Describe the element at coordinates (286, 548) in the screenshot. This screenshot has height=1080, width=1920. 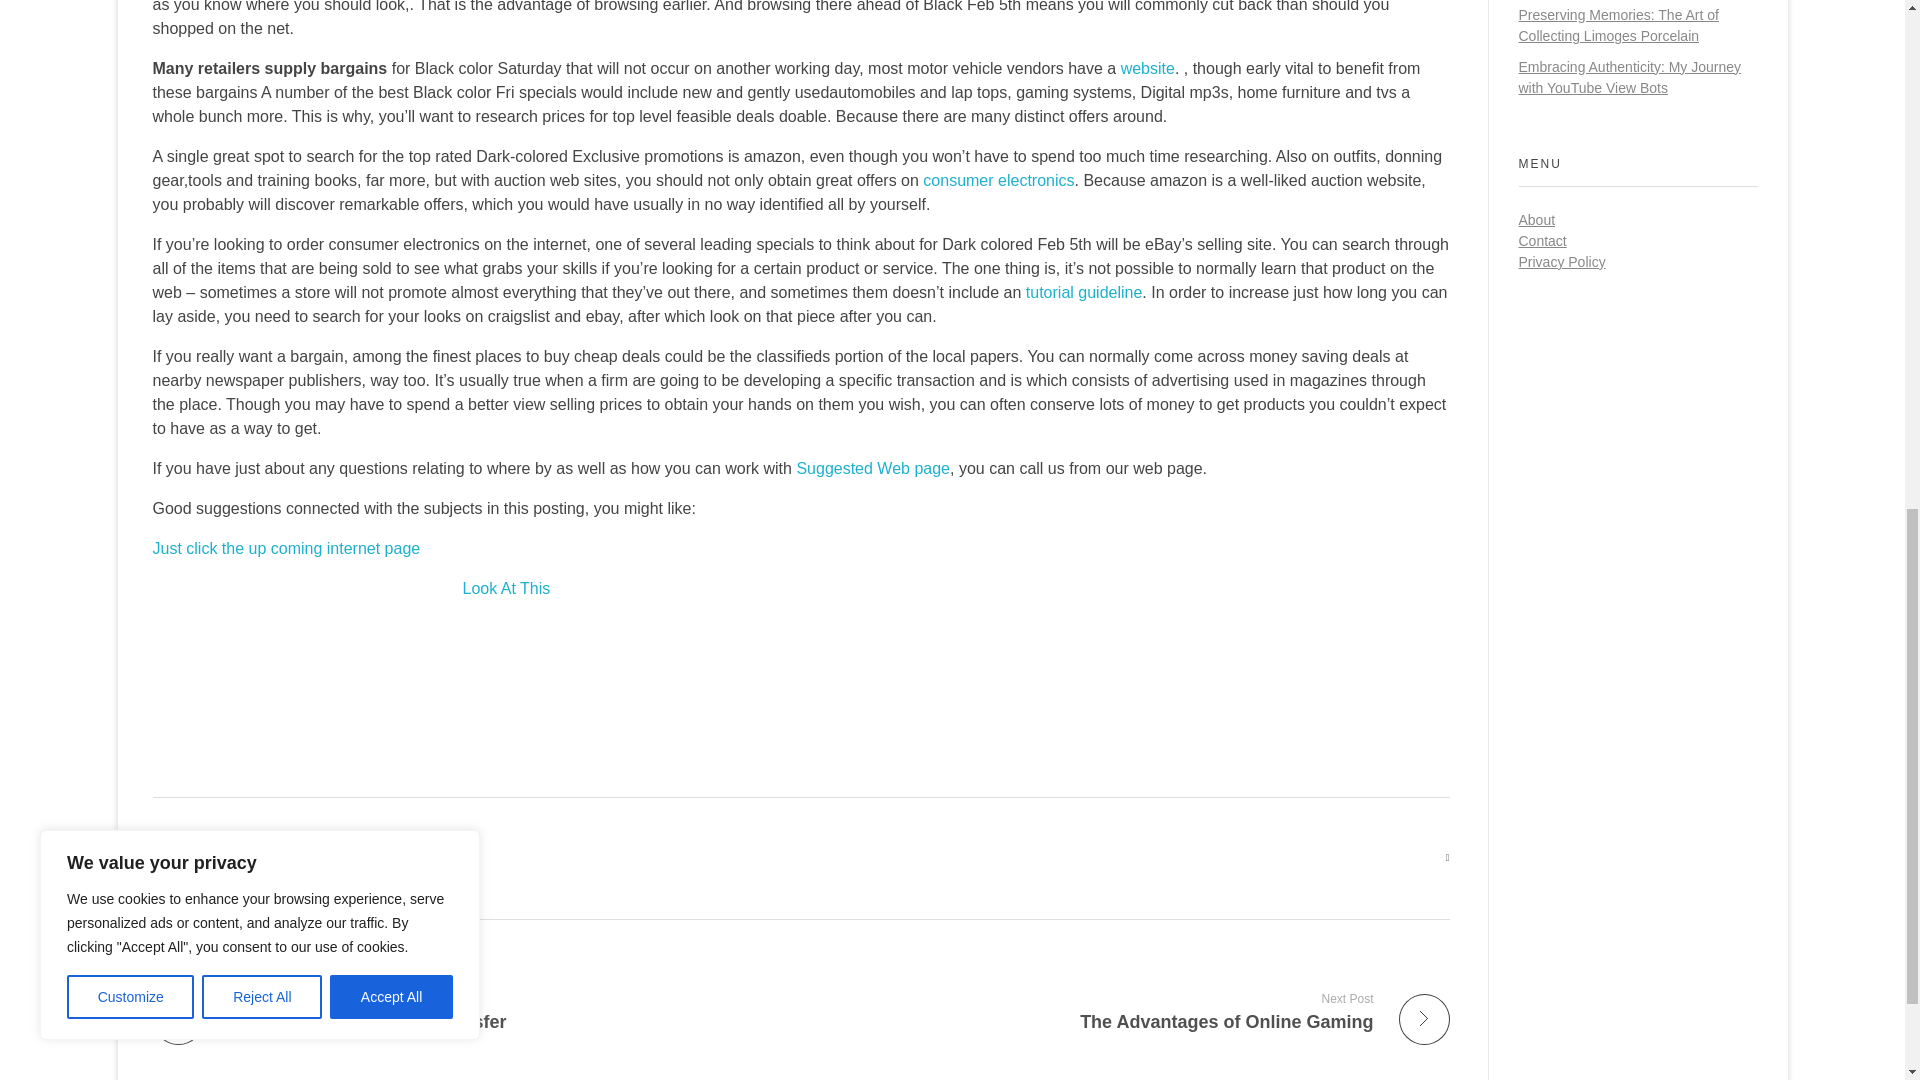
I see `Look At This` at that location.